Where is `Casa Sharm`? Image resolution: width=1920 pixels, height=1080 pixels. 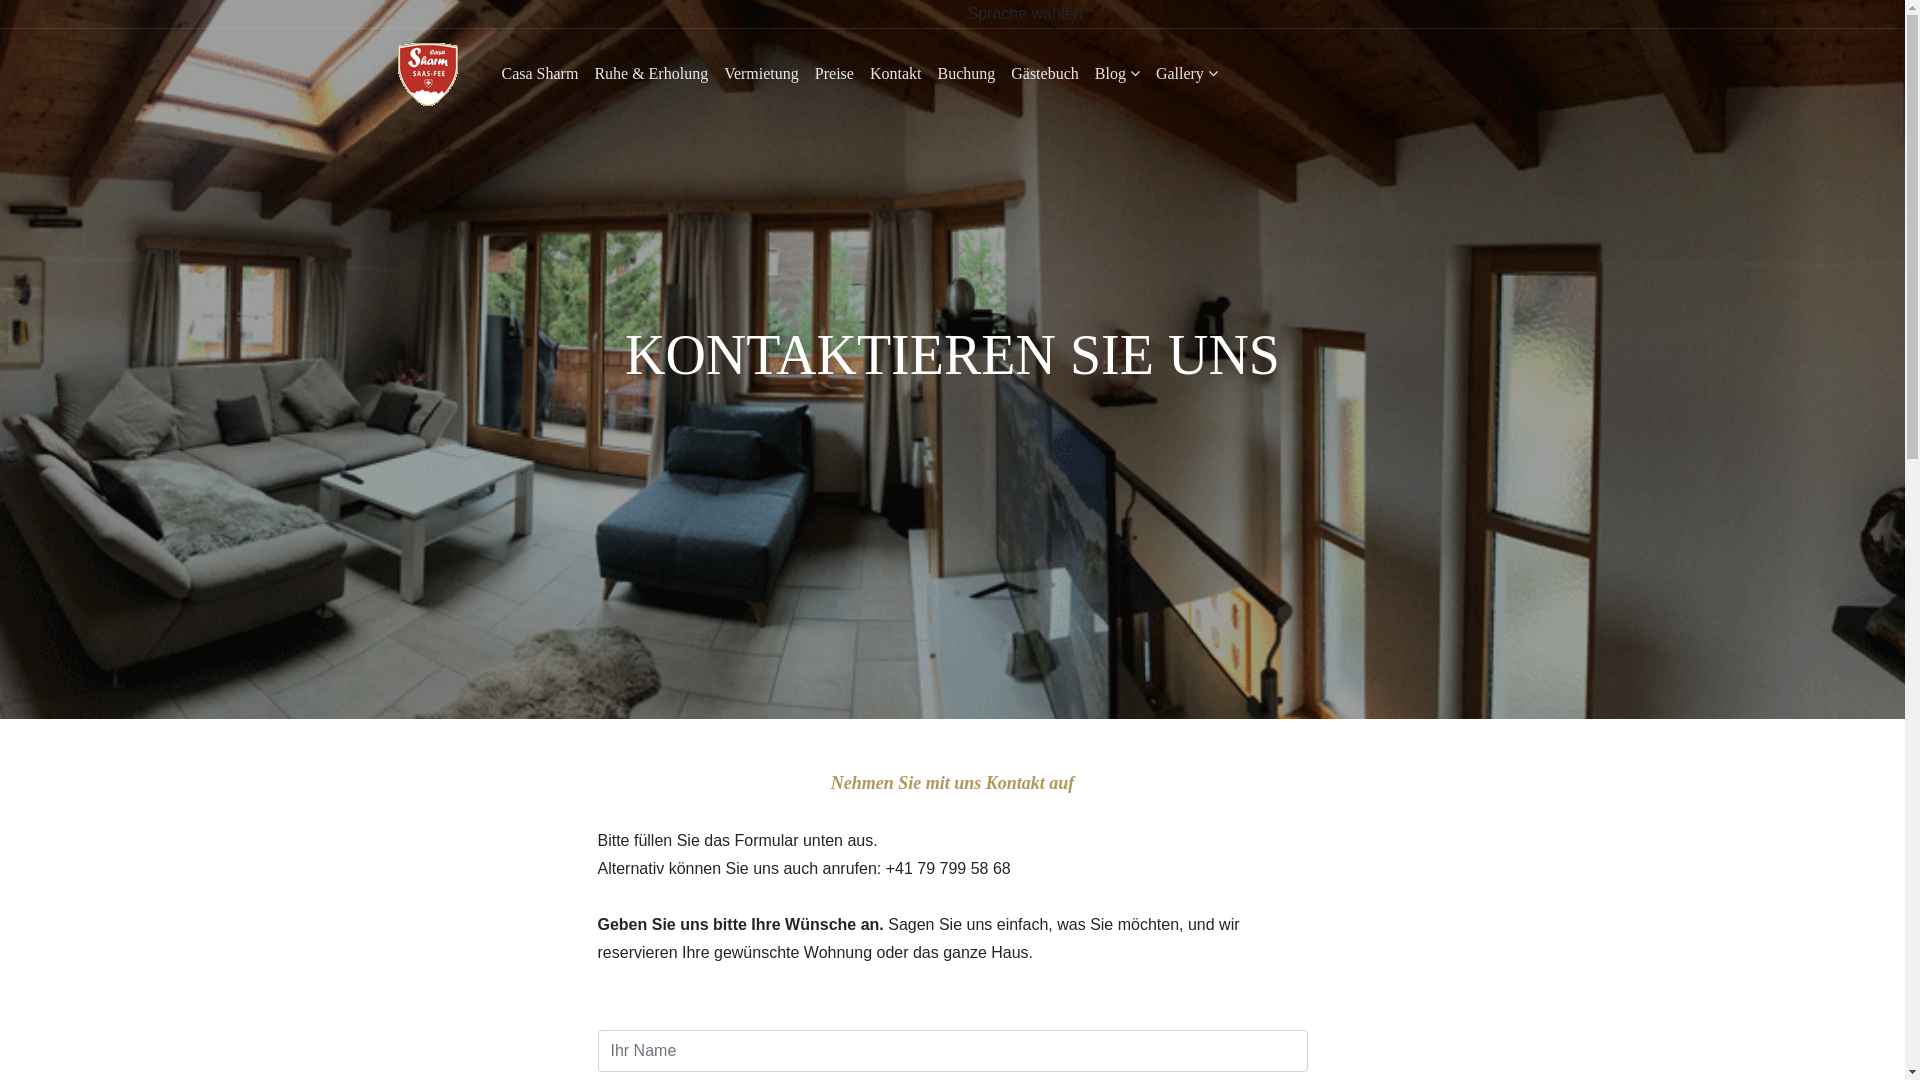
Casa Sharm is located at coordinates (540, 74).